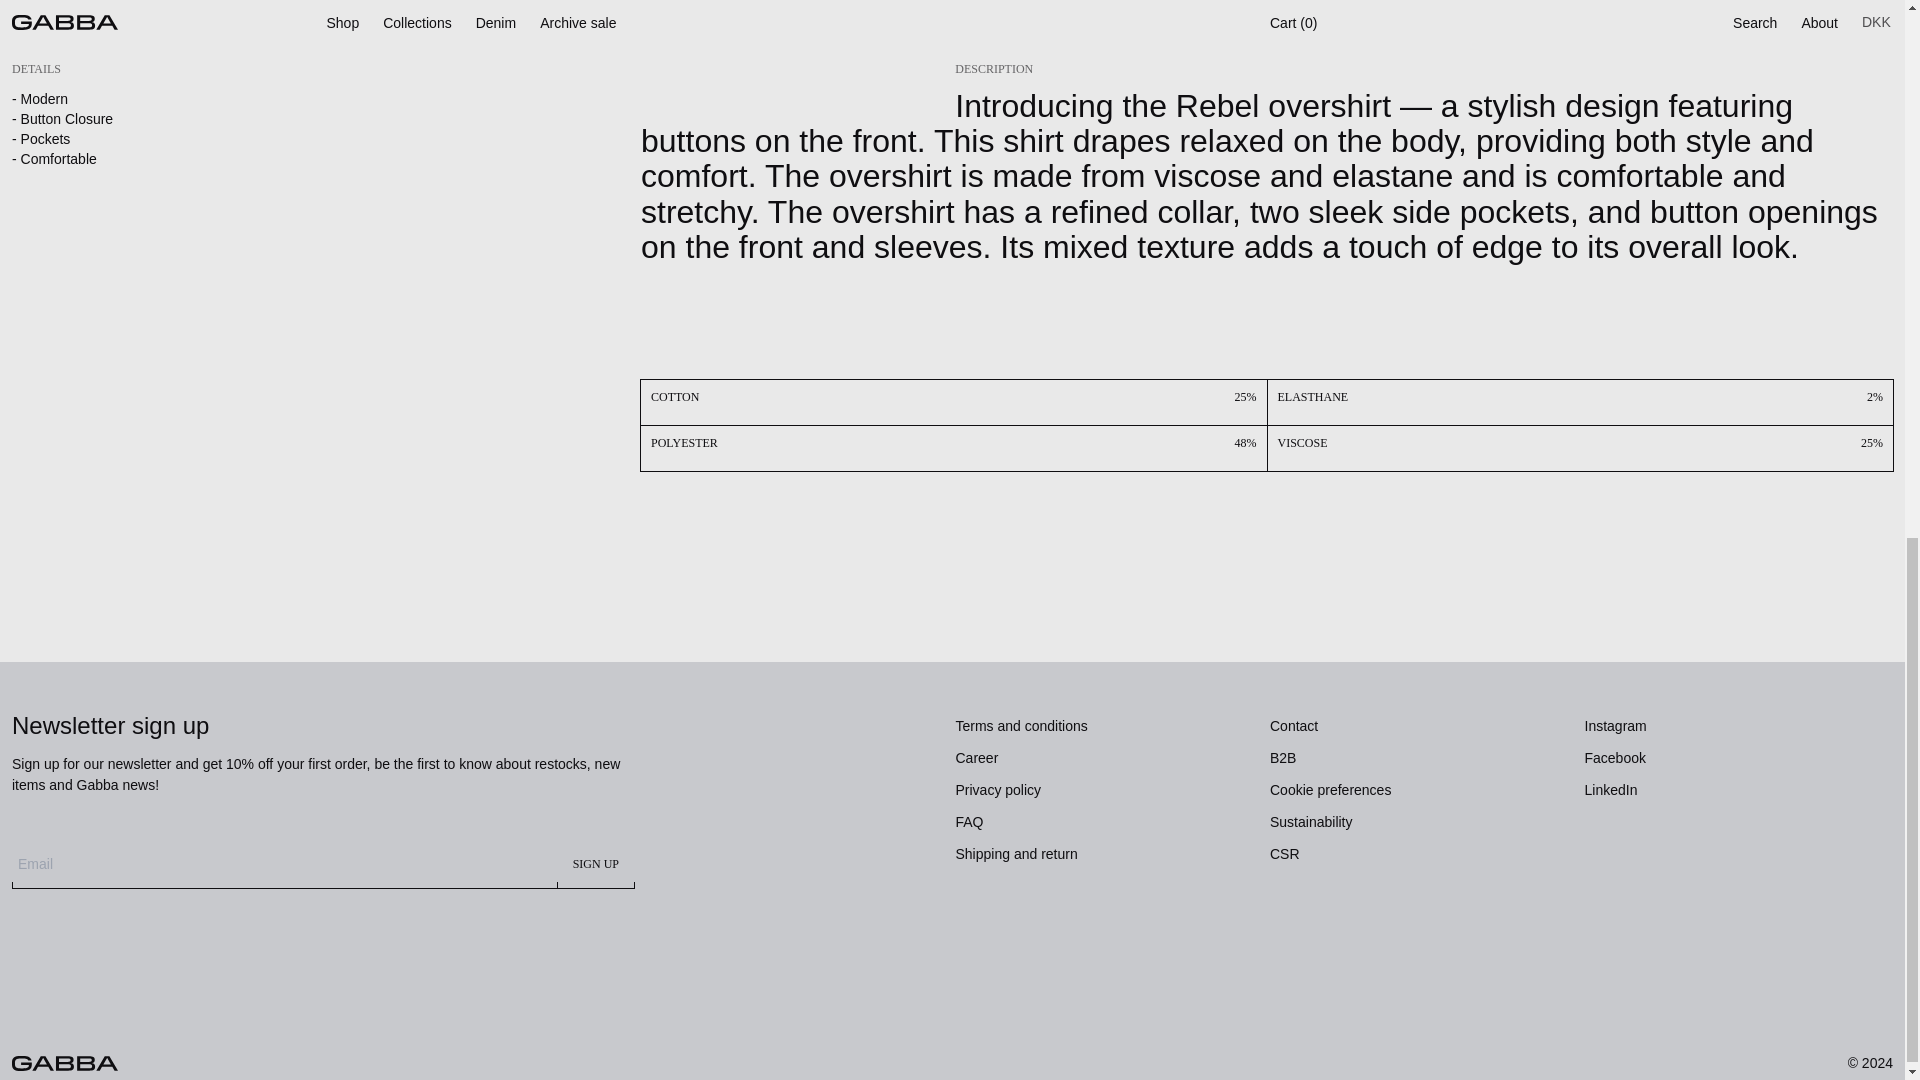 The width and height of the screenshot is (1920, 1080). Describe the element at coordinates (999, 790) in the screenshot. I see `Privacy policy` at that location.